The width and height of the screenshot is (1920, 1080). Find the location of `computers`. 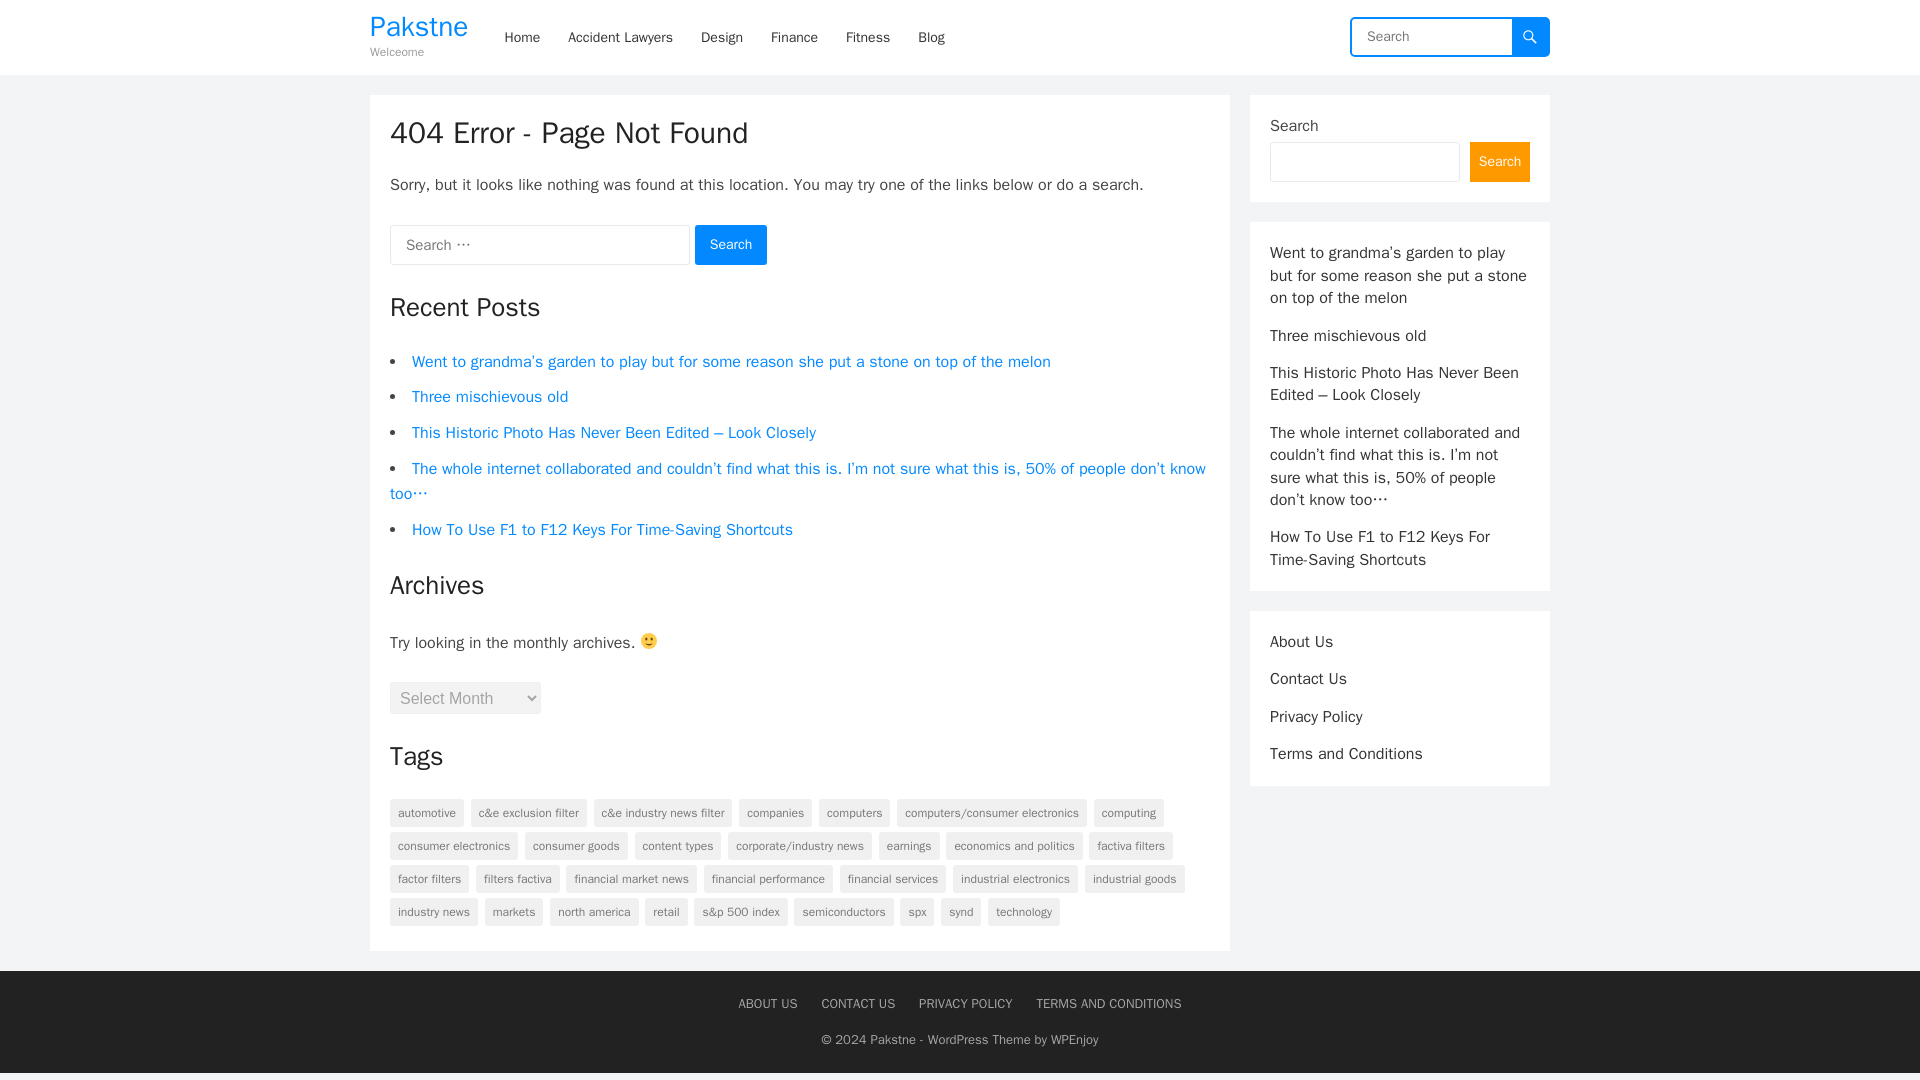

computers is located at coordinates (854, 813).